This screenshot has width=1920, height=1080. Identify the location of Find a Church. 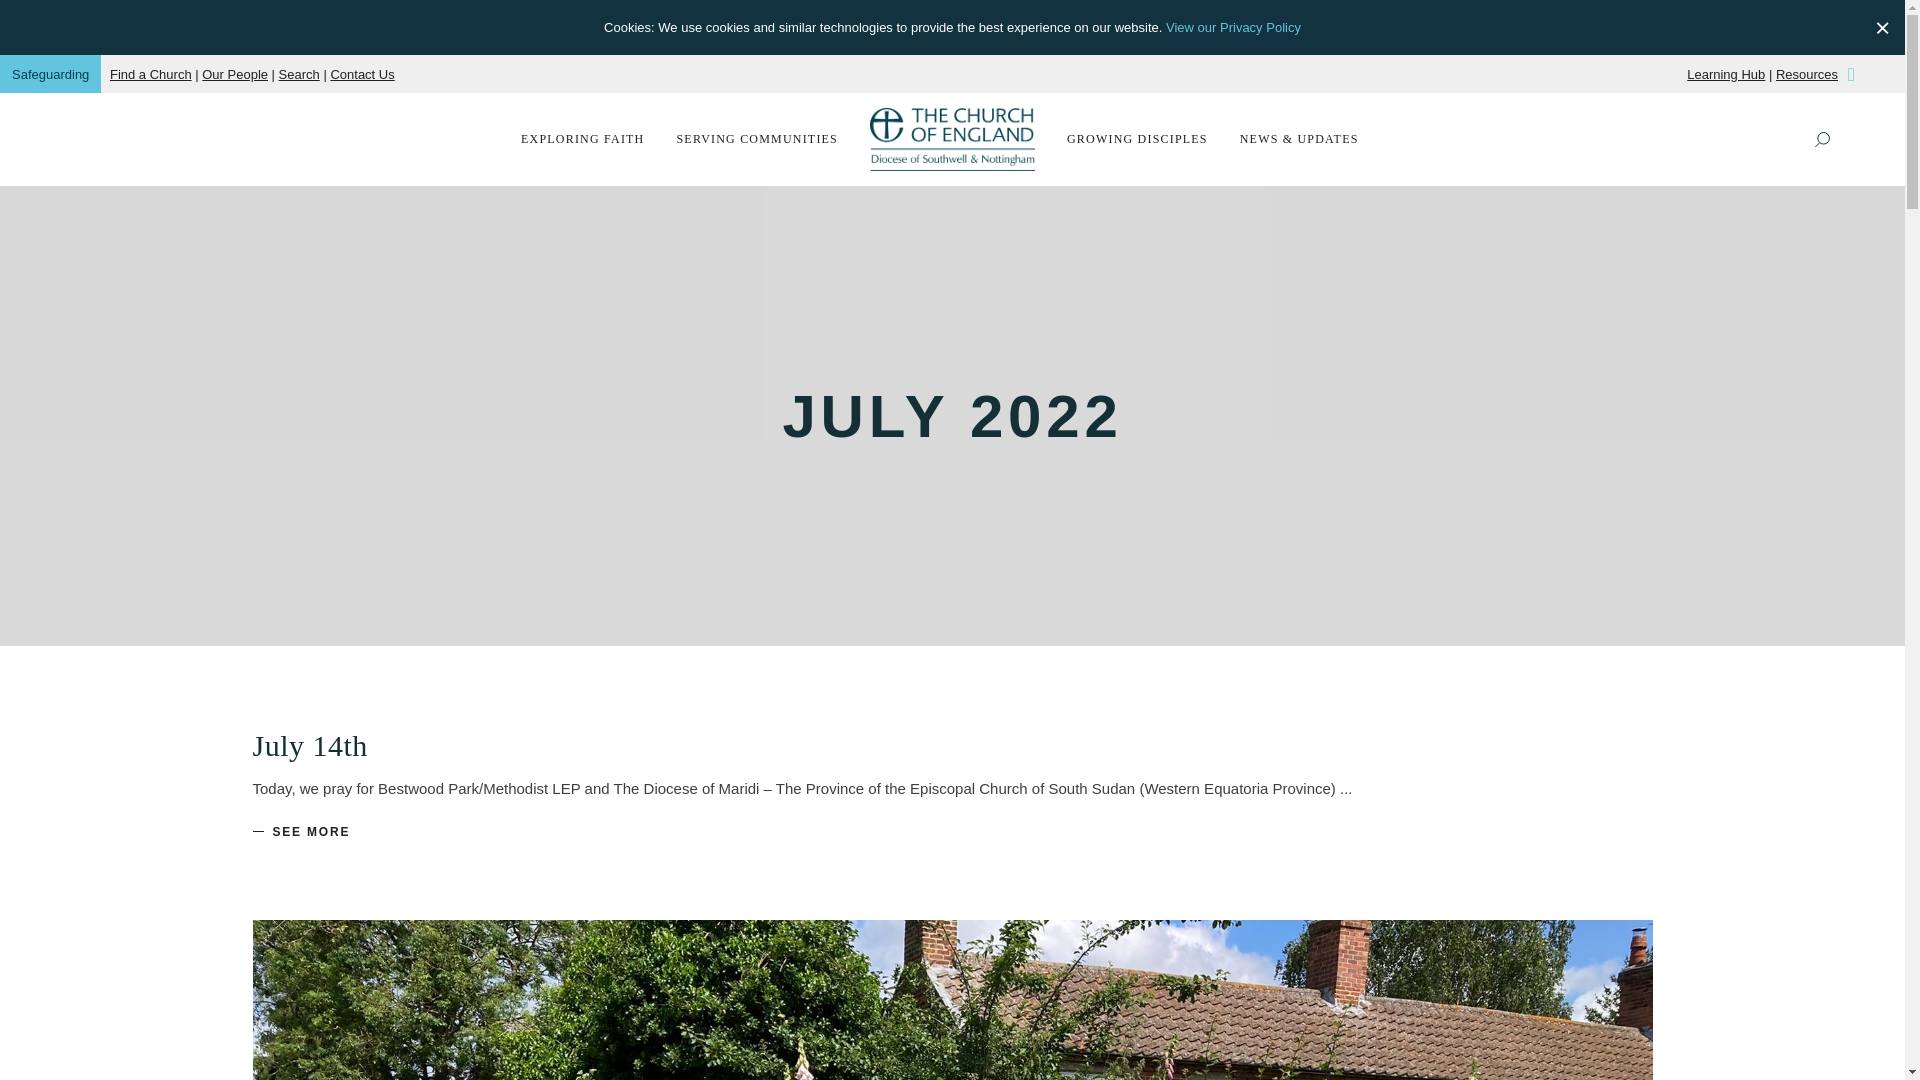
(150, 73).